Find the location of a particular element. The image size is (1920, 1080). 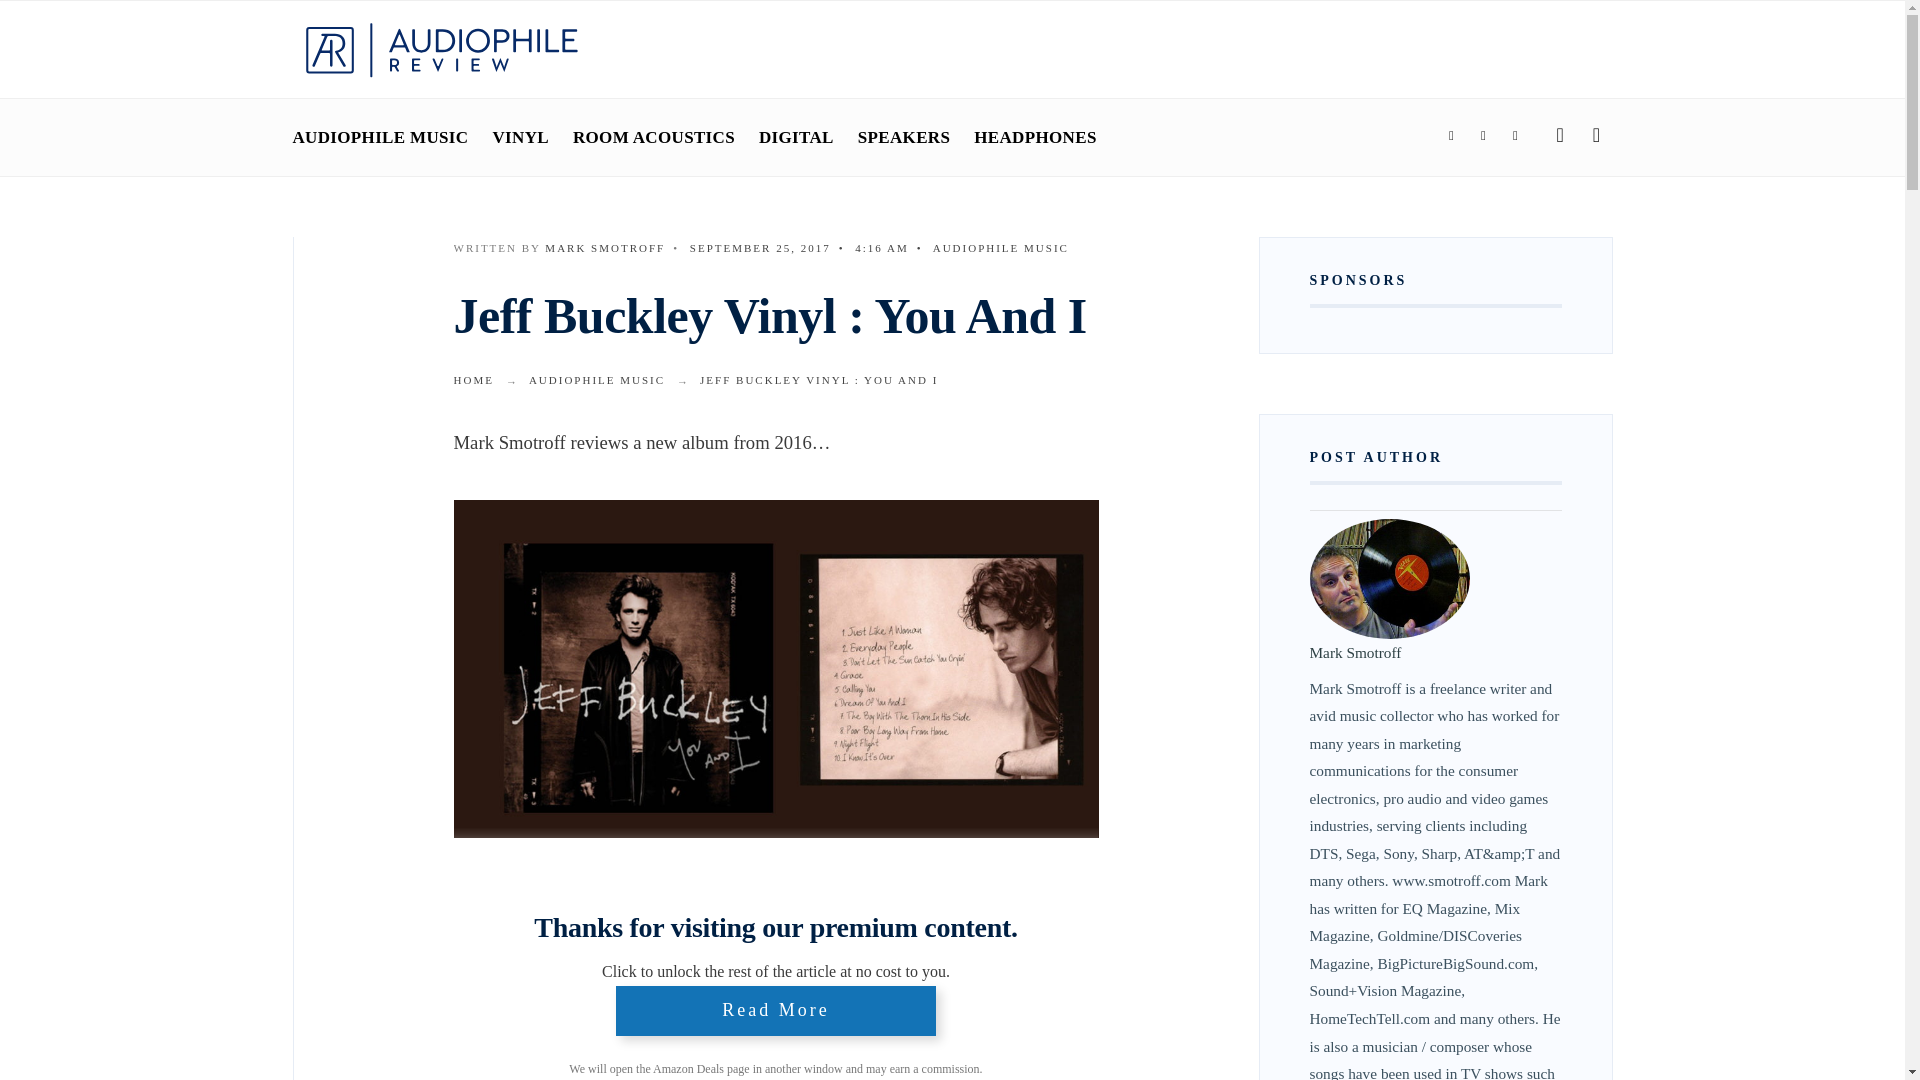

AUDIOPHILE MUSIC is located at coordinates (596, 379).